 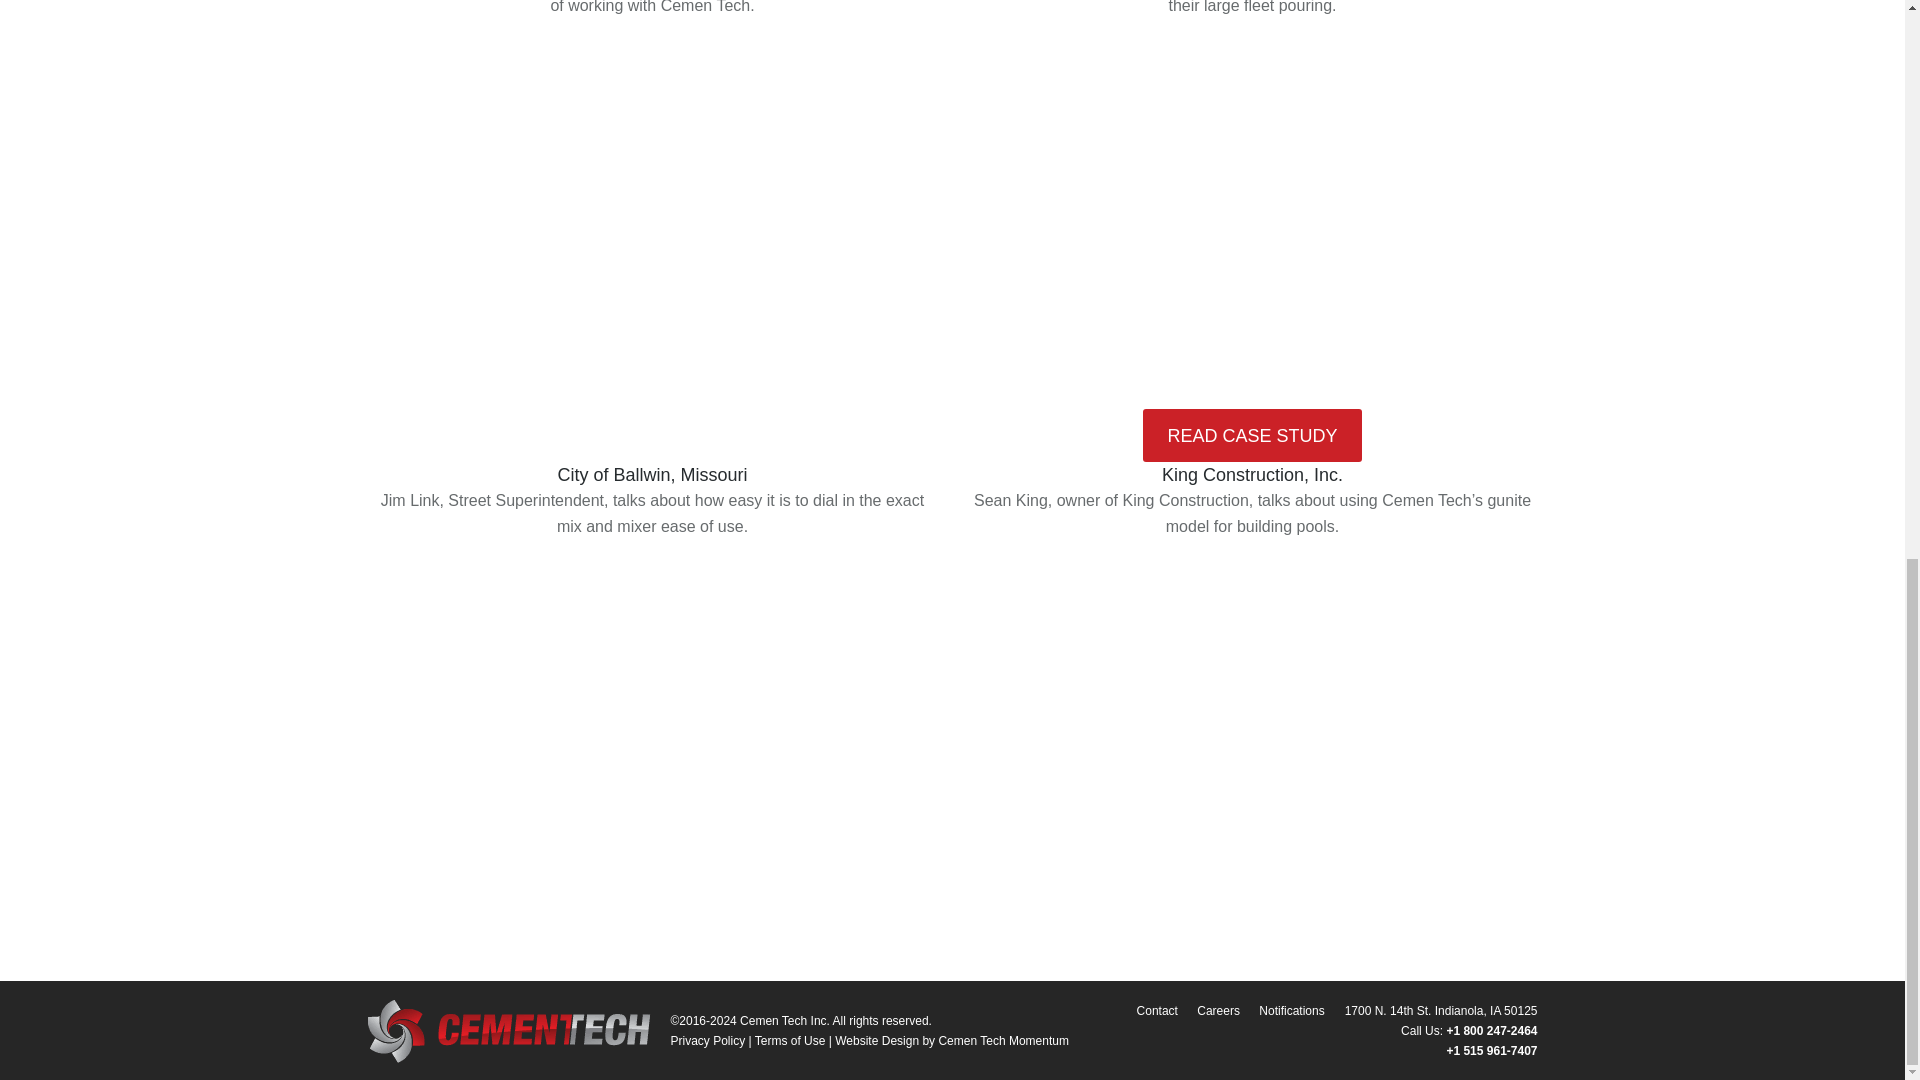 I want to click on Battleground Takes The Fight Out Of Concrete, so click(x=653, y=214).